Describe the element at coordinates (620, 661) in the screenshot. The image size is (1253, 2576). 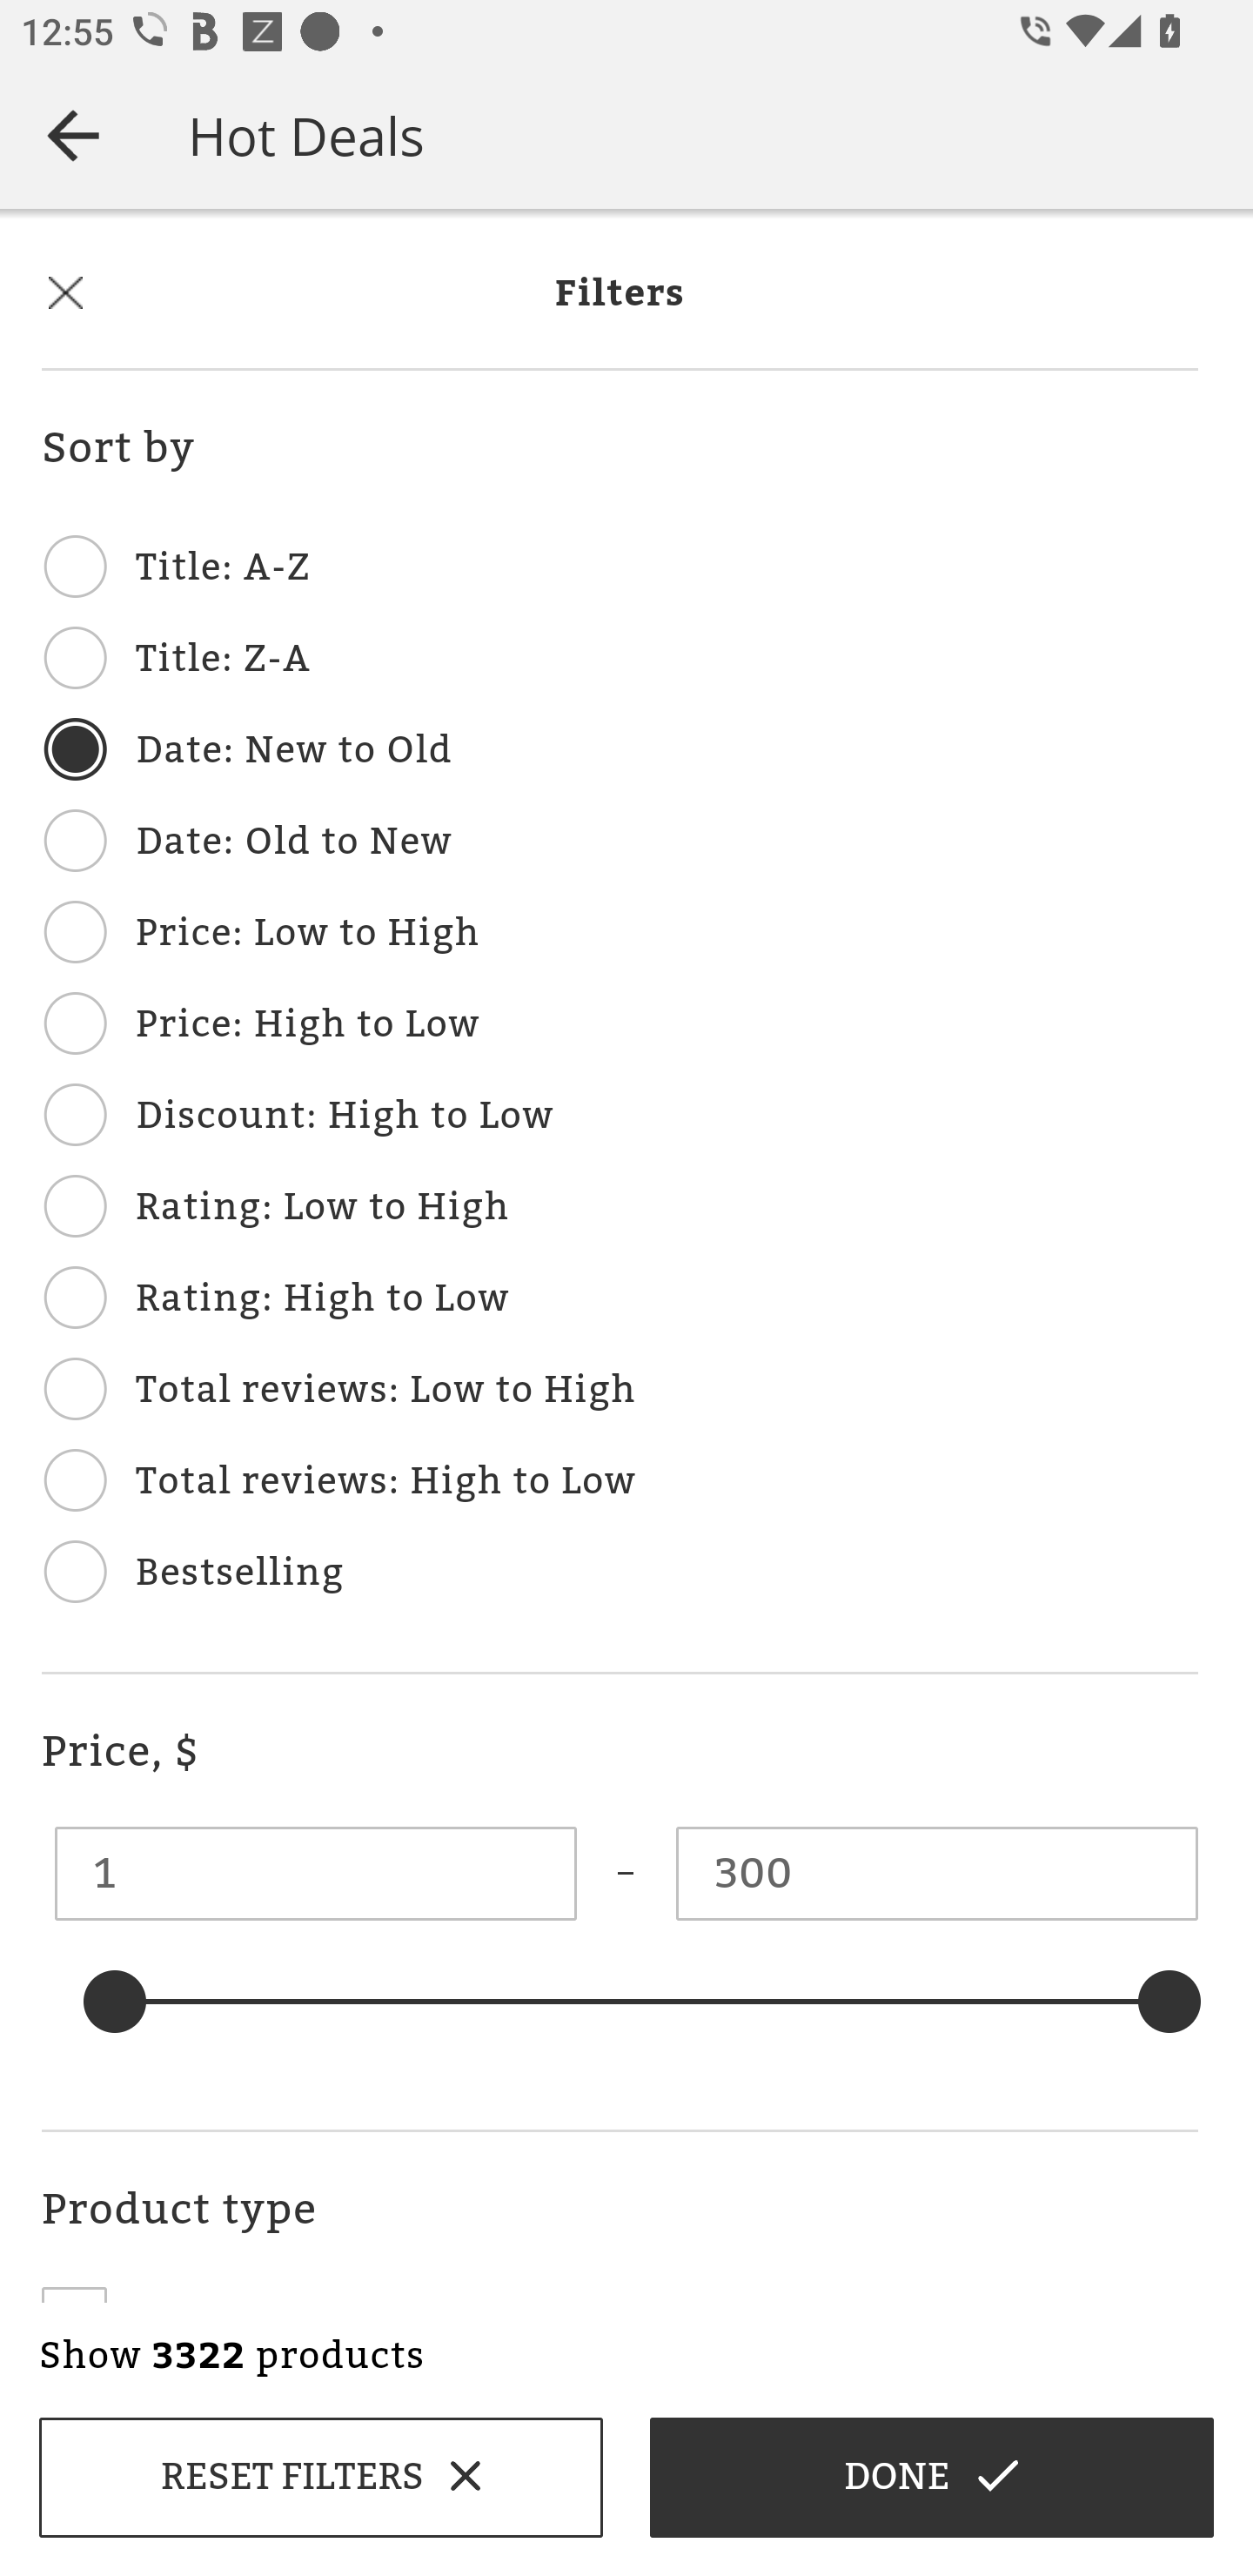
I see `Title: Z-A` at that location.